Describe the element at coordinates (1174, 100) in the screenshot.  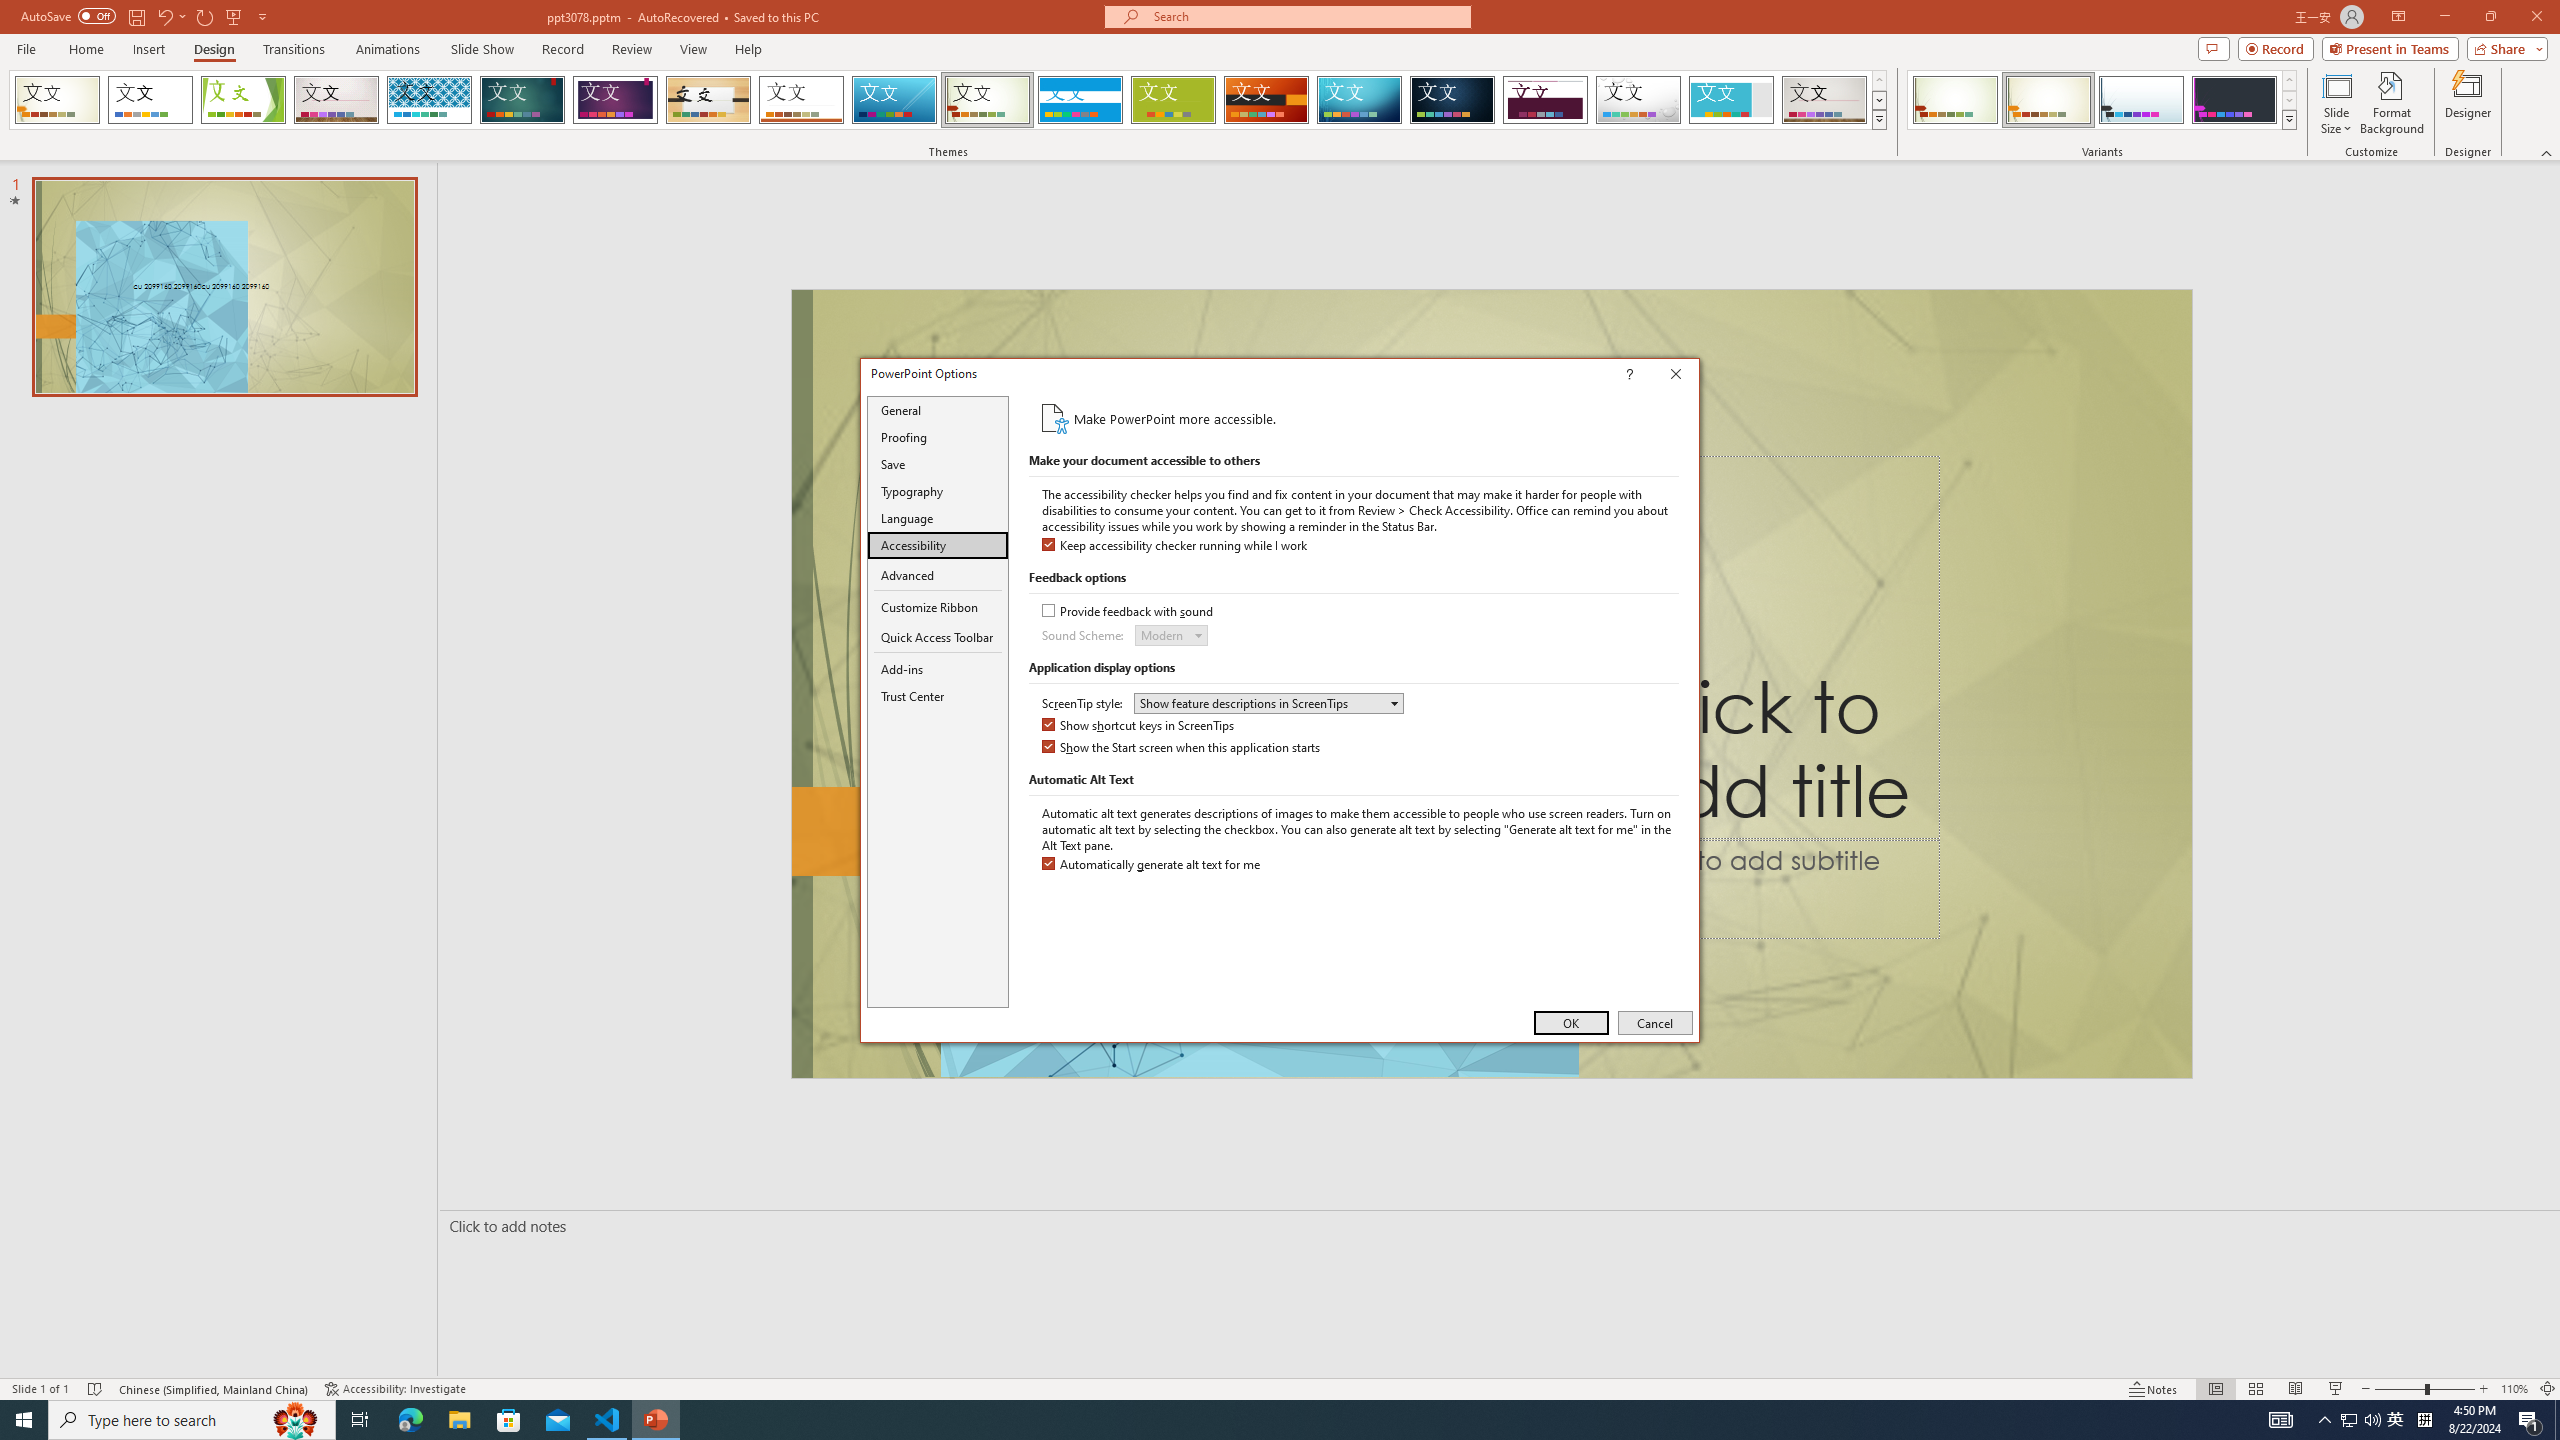
I see `Basis Loading Preview...` at that location.